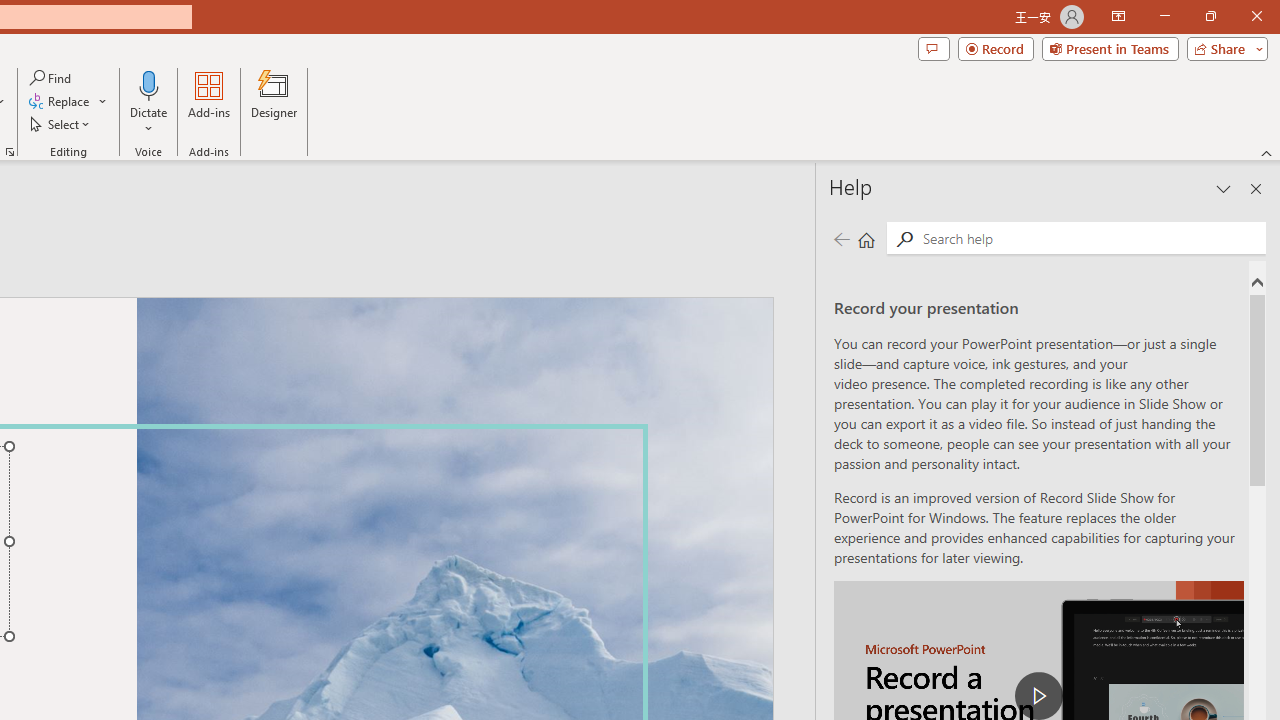  Describe the element at coordinates (1090, 238) in the screenshot. I see `Search` at that location.